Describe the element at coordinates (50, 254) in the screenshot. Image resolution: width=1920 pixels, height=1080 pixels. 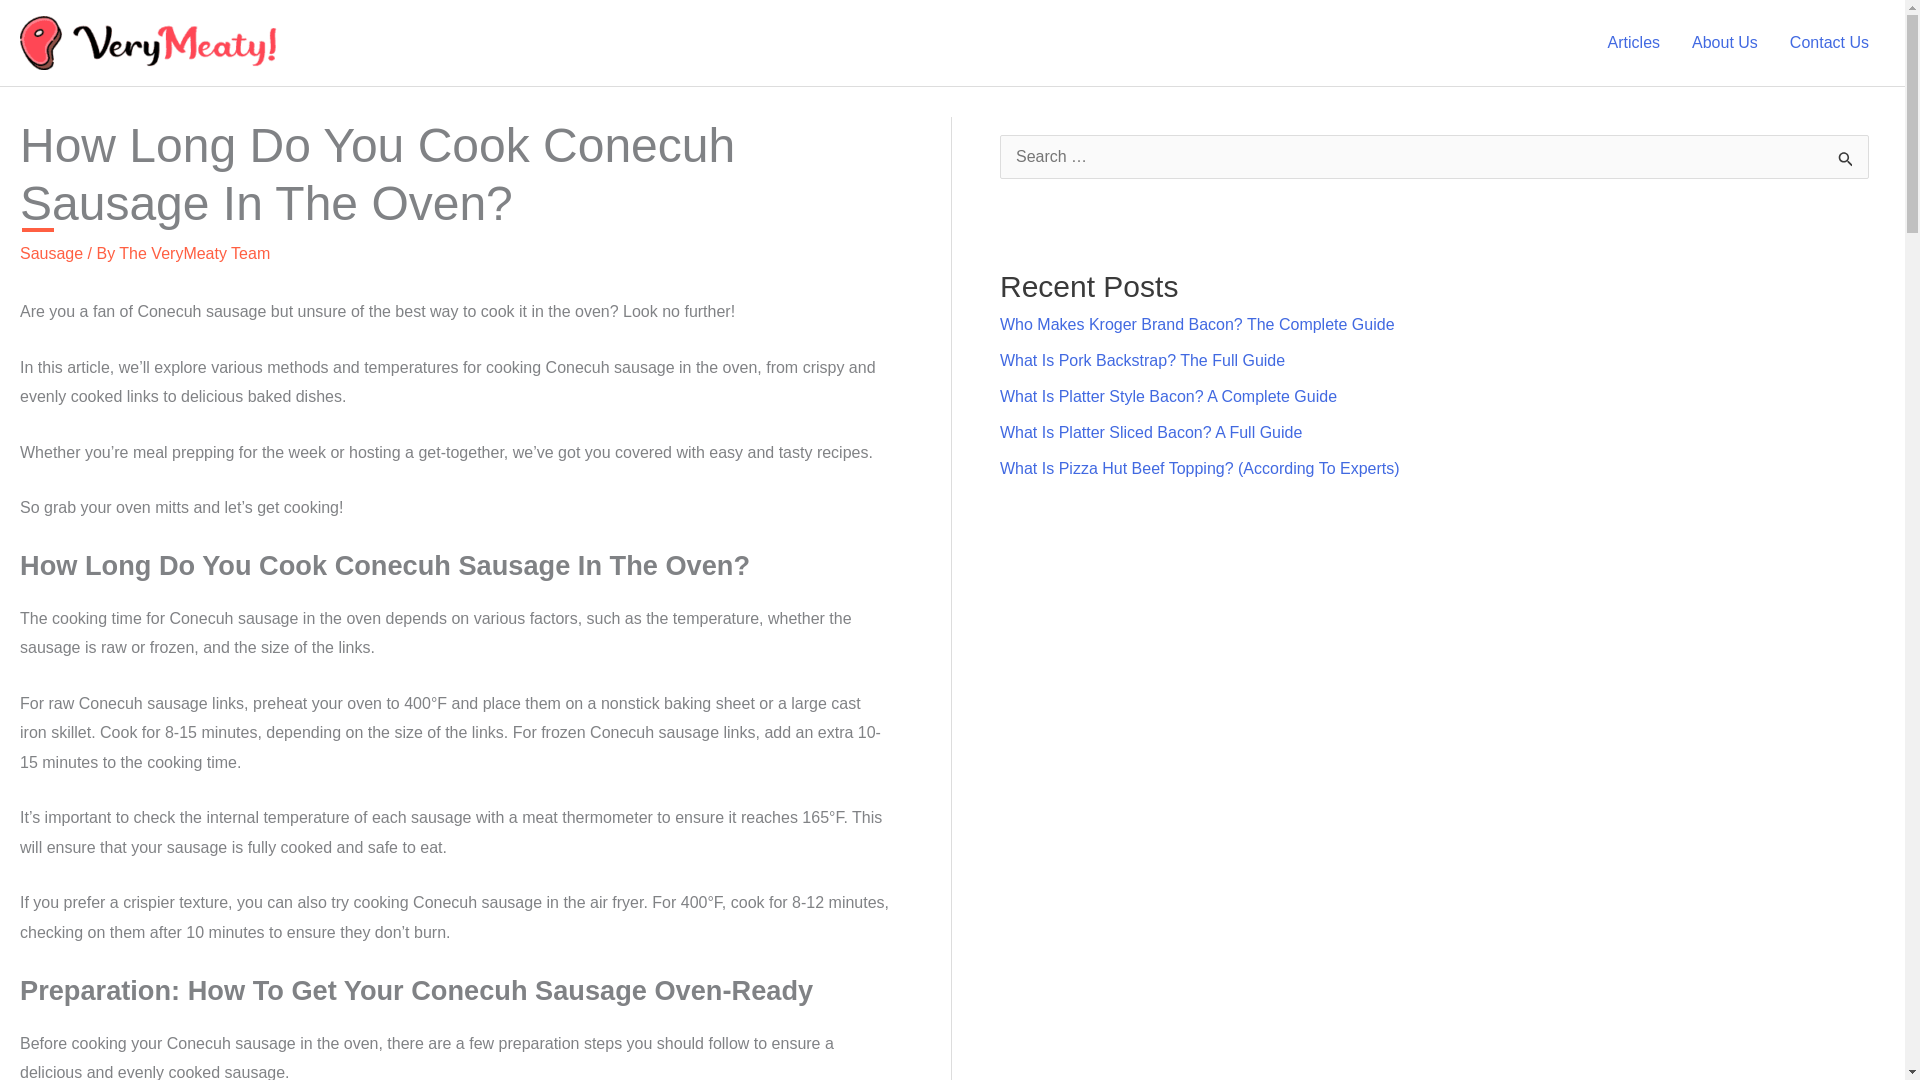
I see `Sausage` at that location.